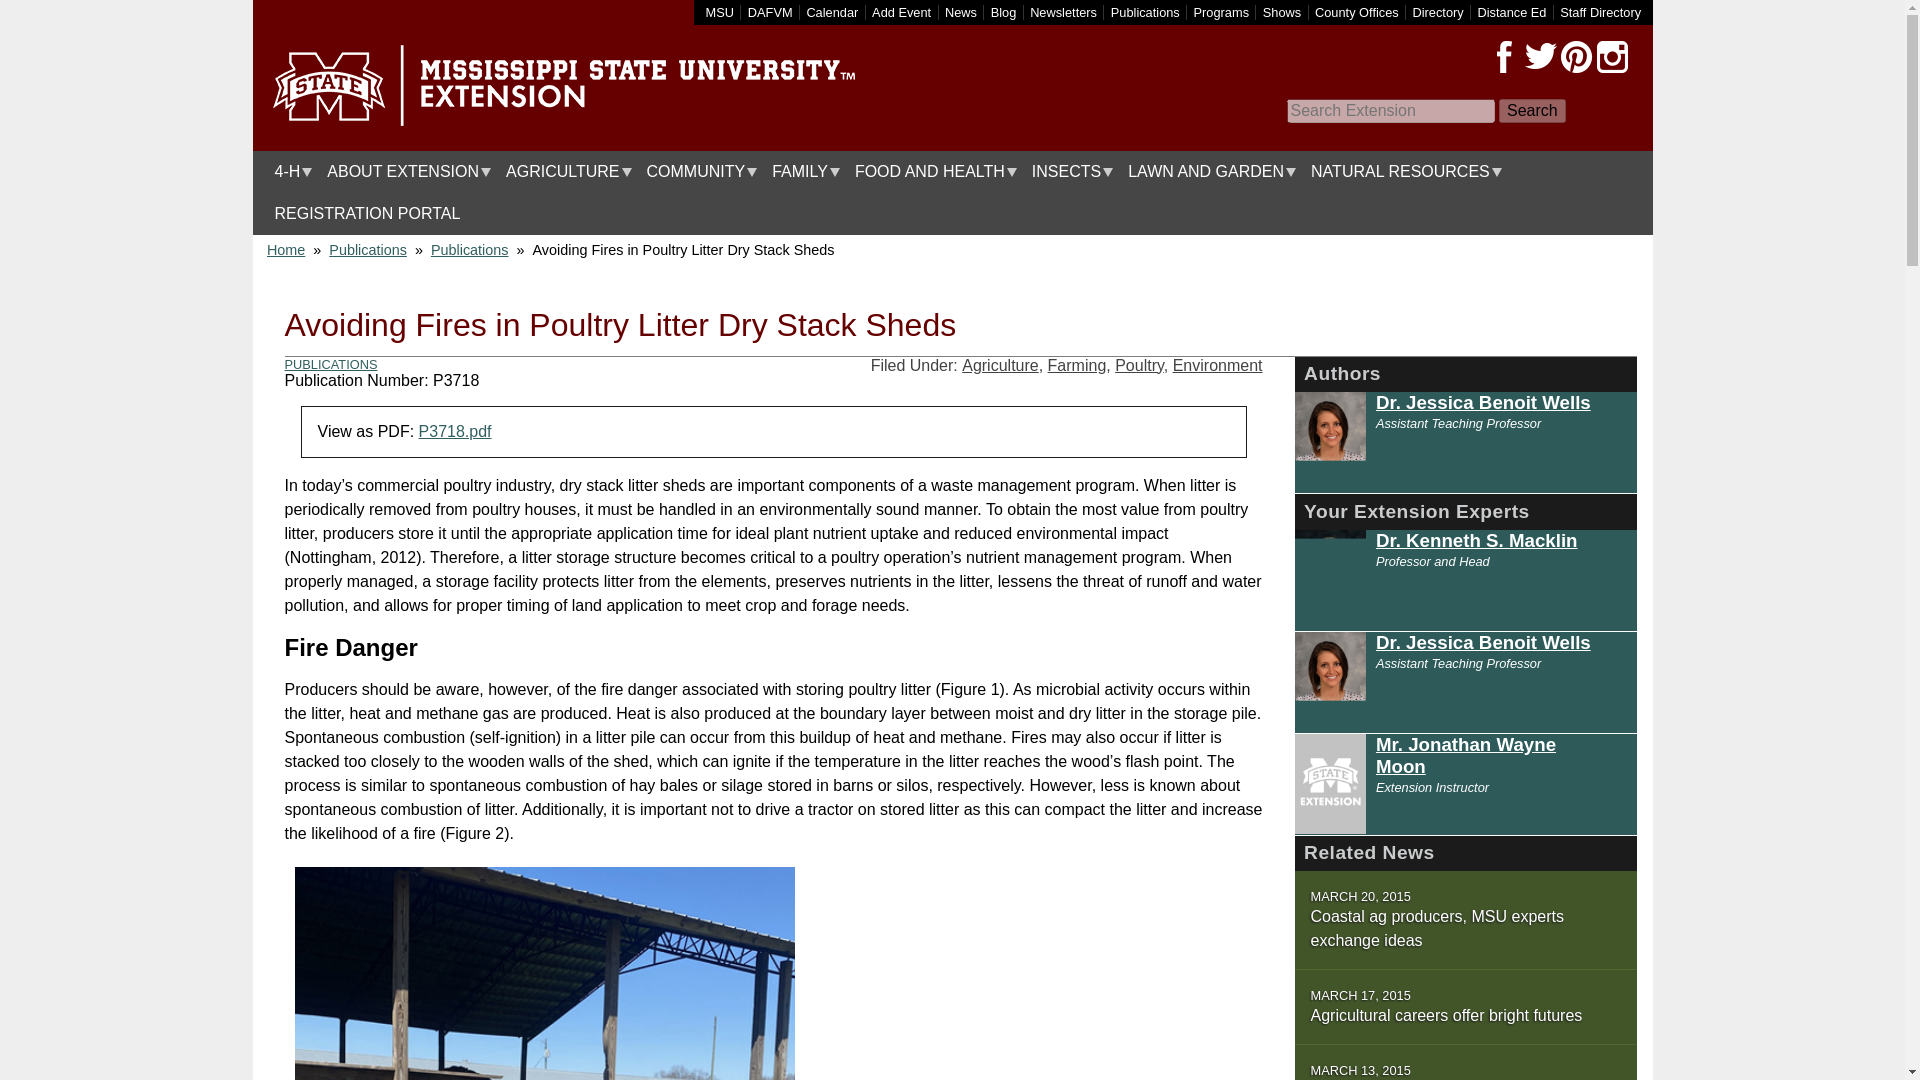  What do you see at coordinates (1532, 111) in the screenshot?
I see `Search` at bounding box center [1532, 111].